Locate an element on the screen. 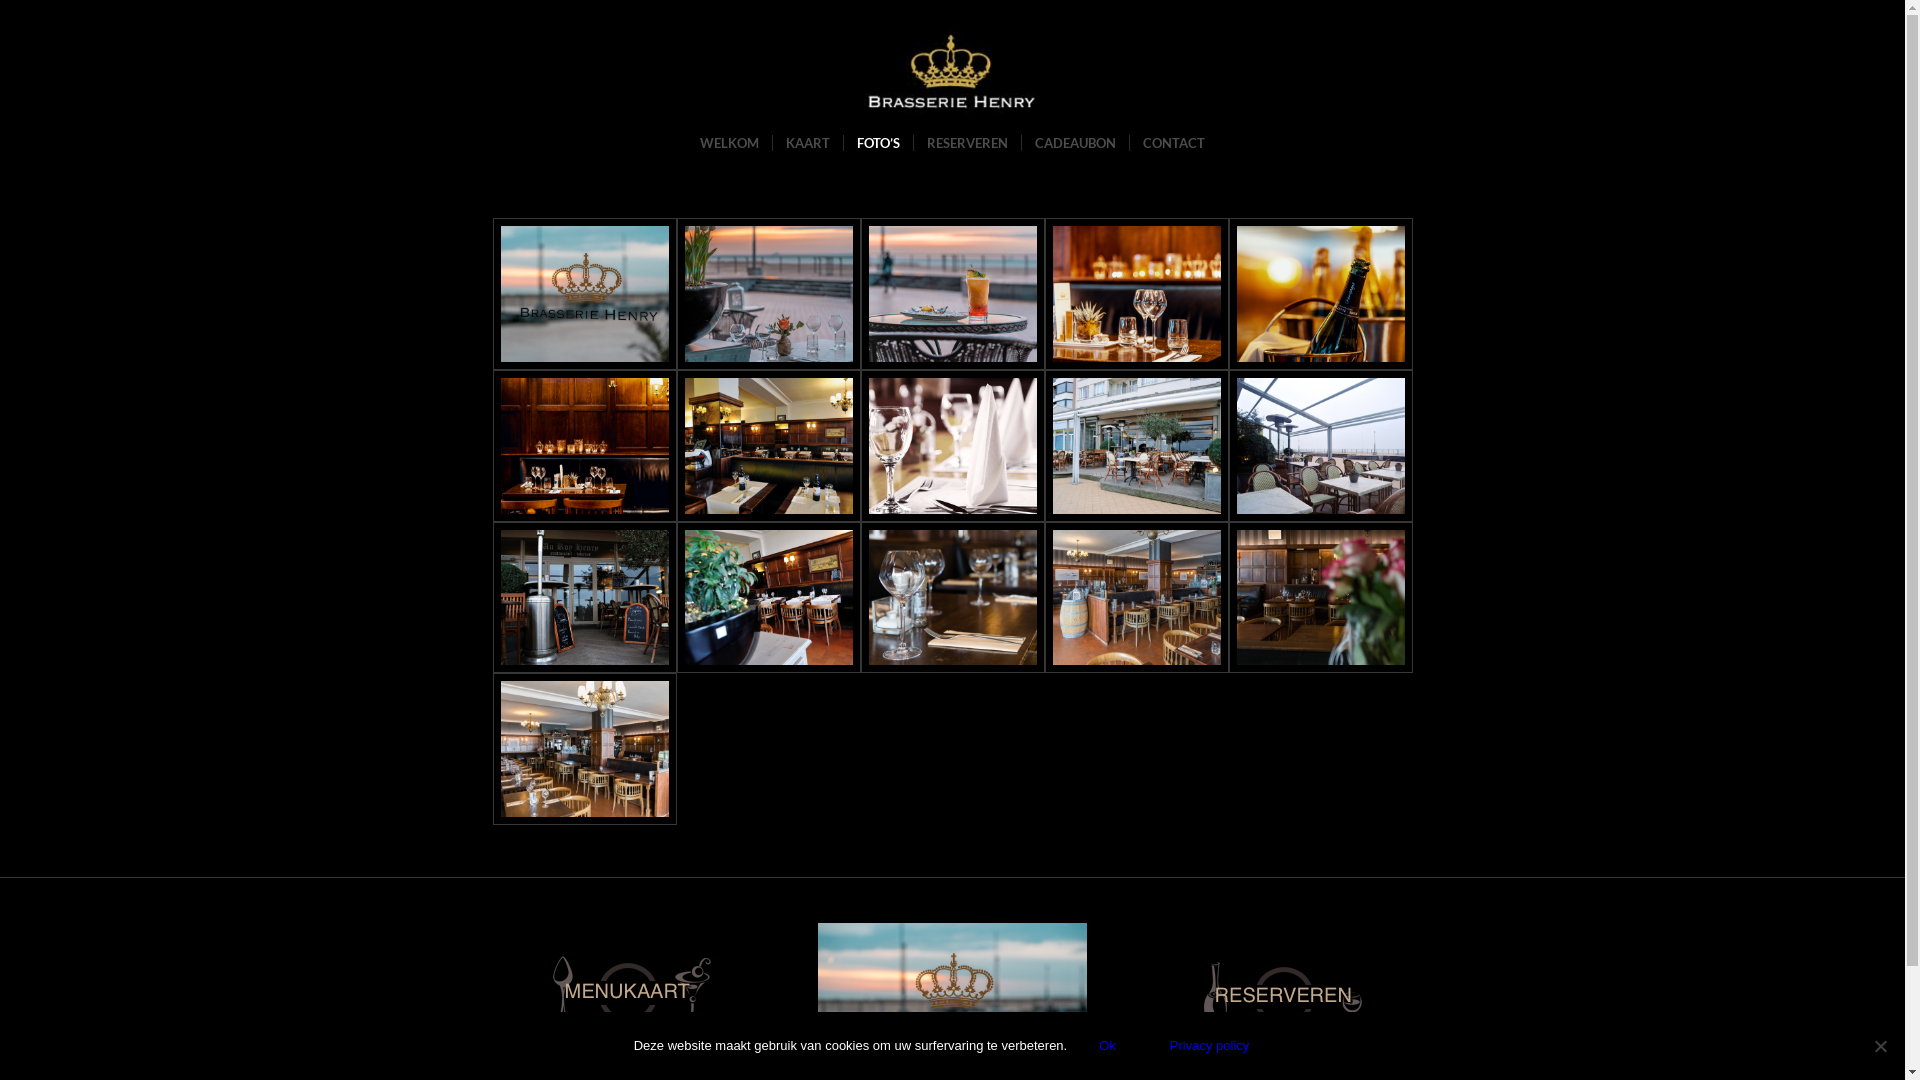 The image size is (1920, 1080). KVF-13 is located at coordinates (584, 294).